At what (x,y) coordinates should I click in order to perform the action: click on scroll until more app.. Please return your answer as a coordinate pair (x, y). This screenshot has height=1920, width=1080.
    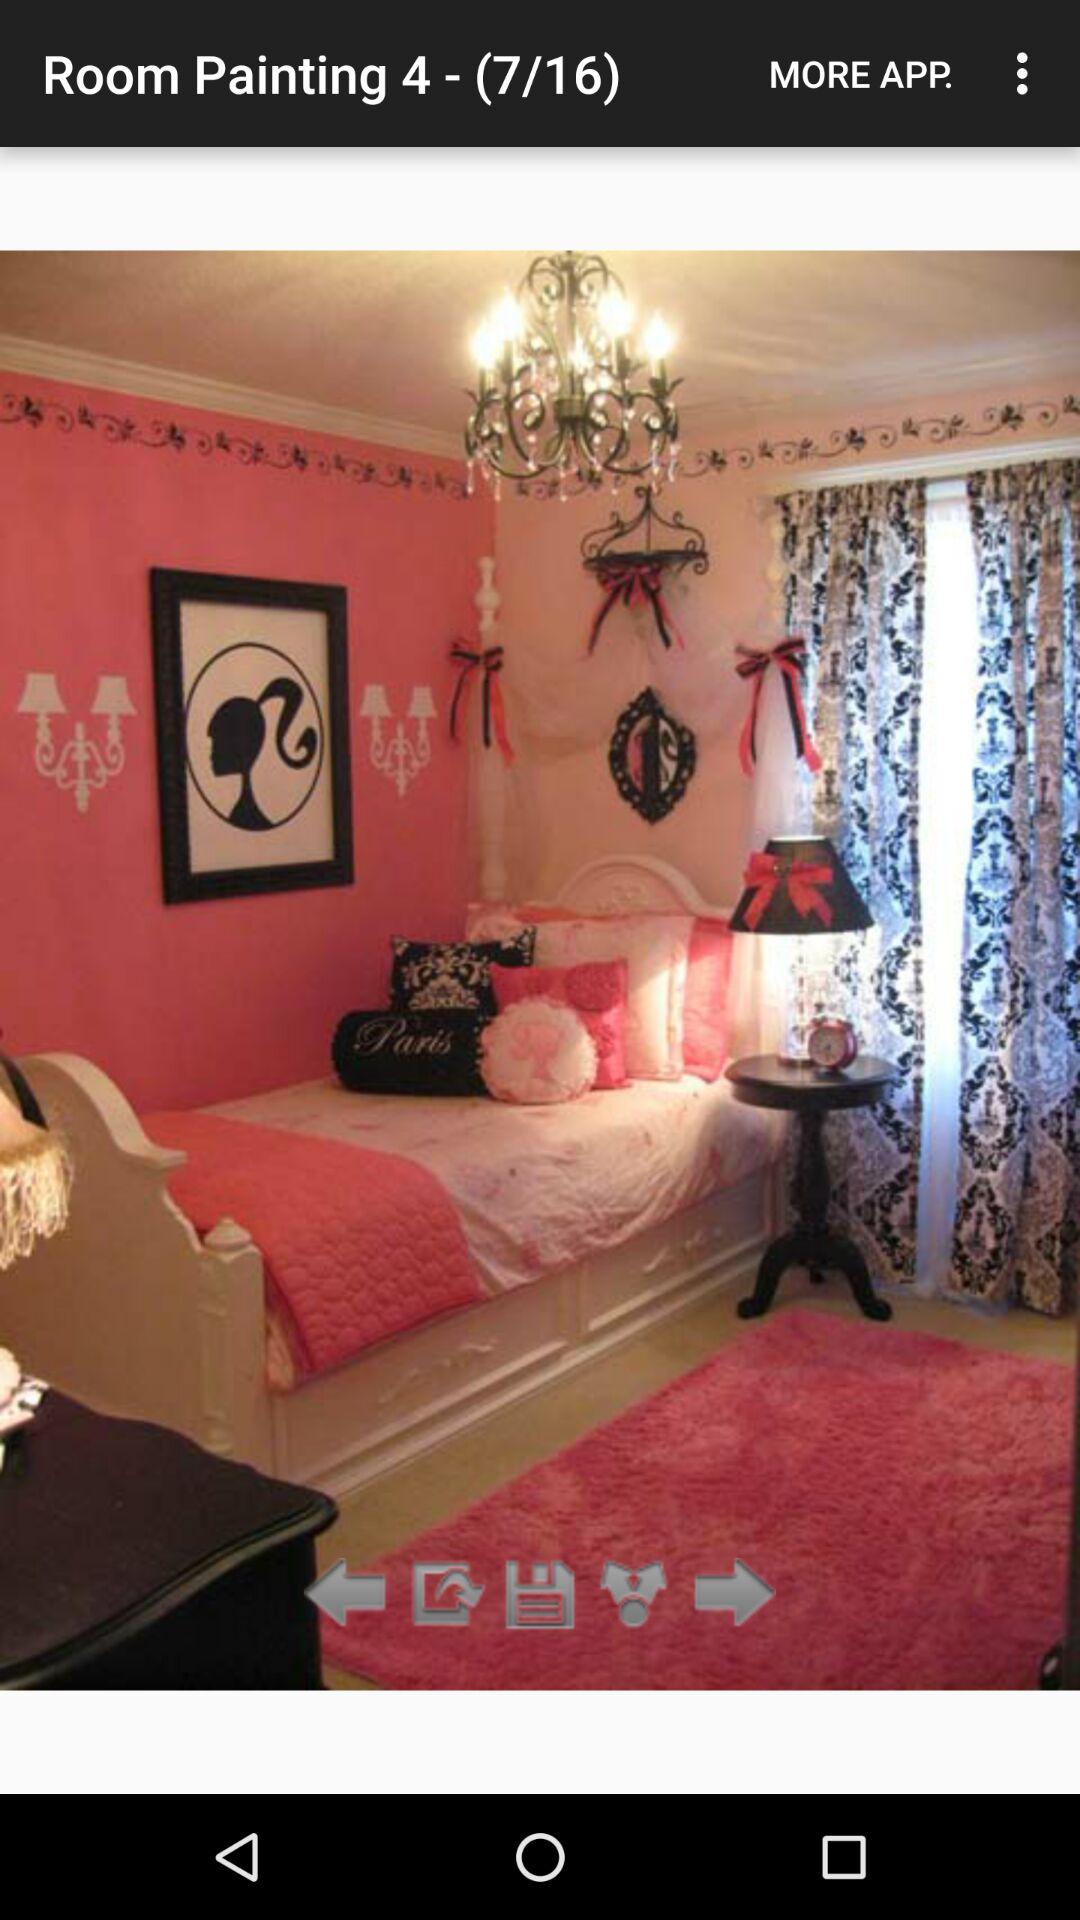
    Looking at the image, I should click on (861, 73).